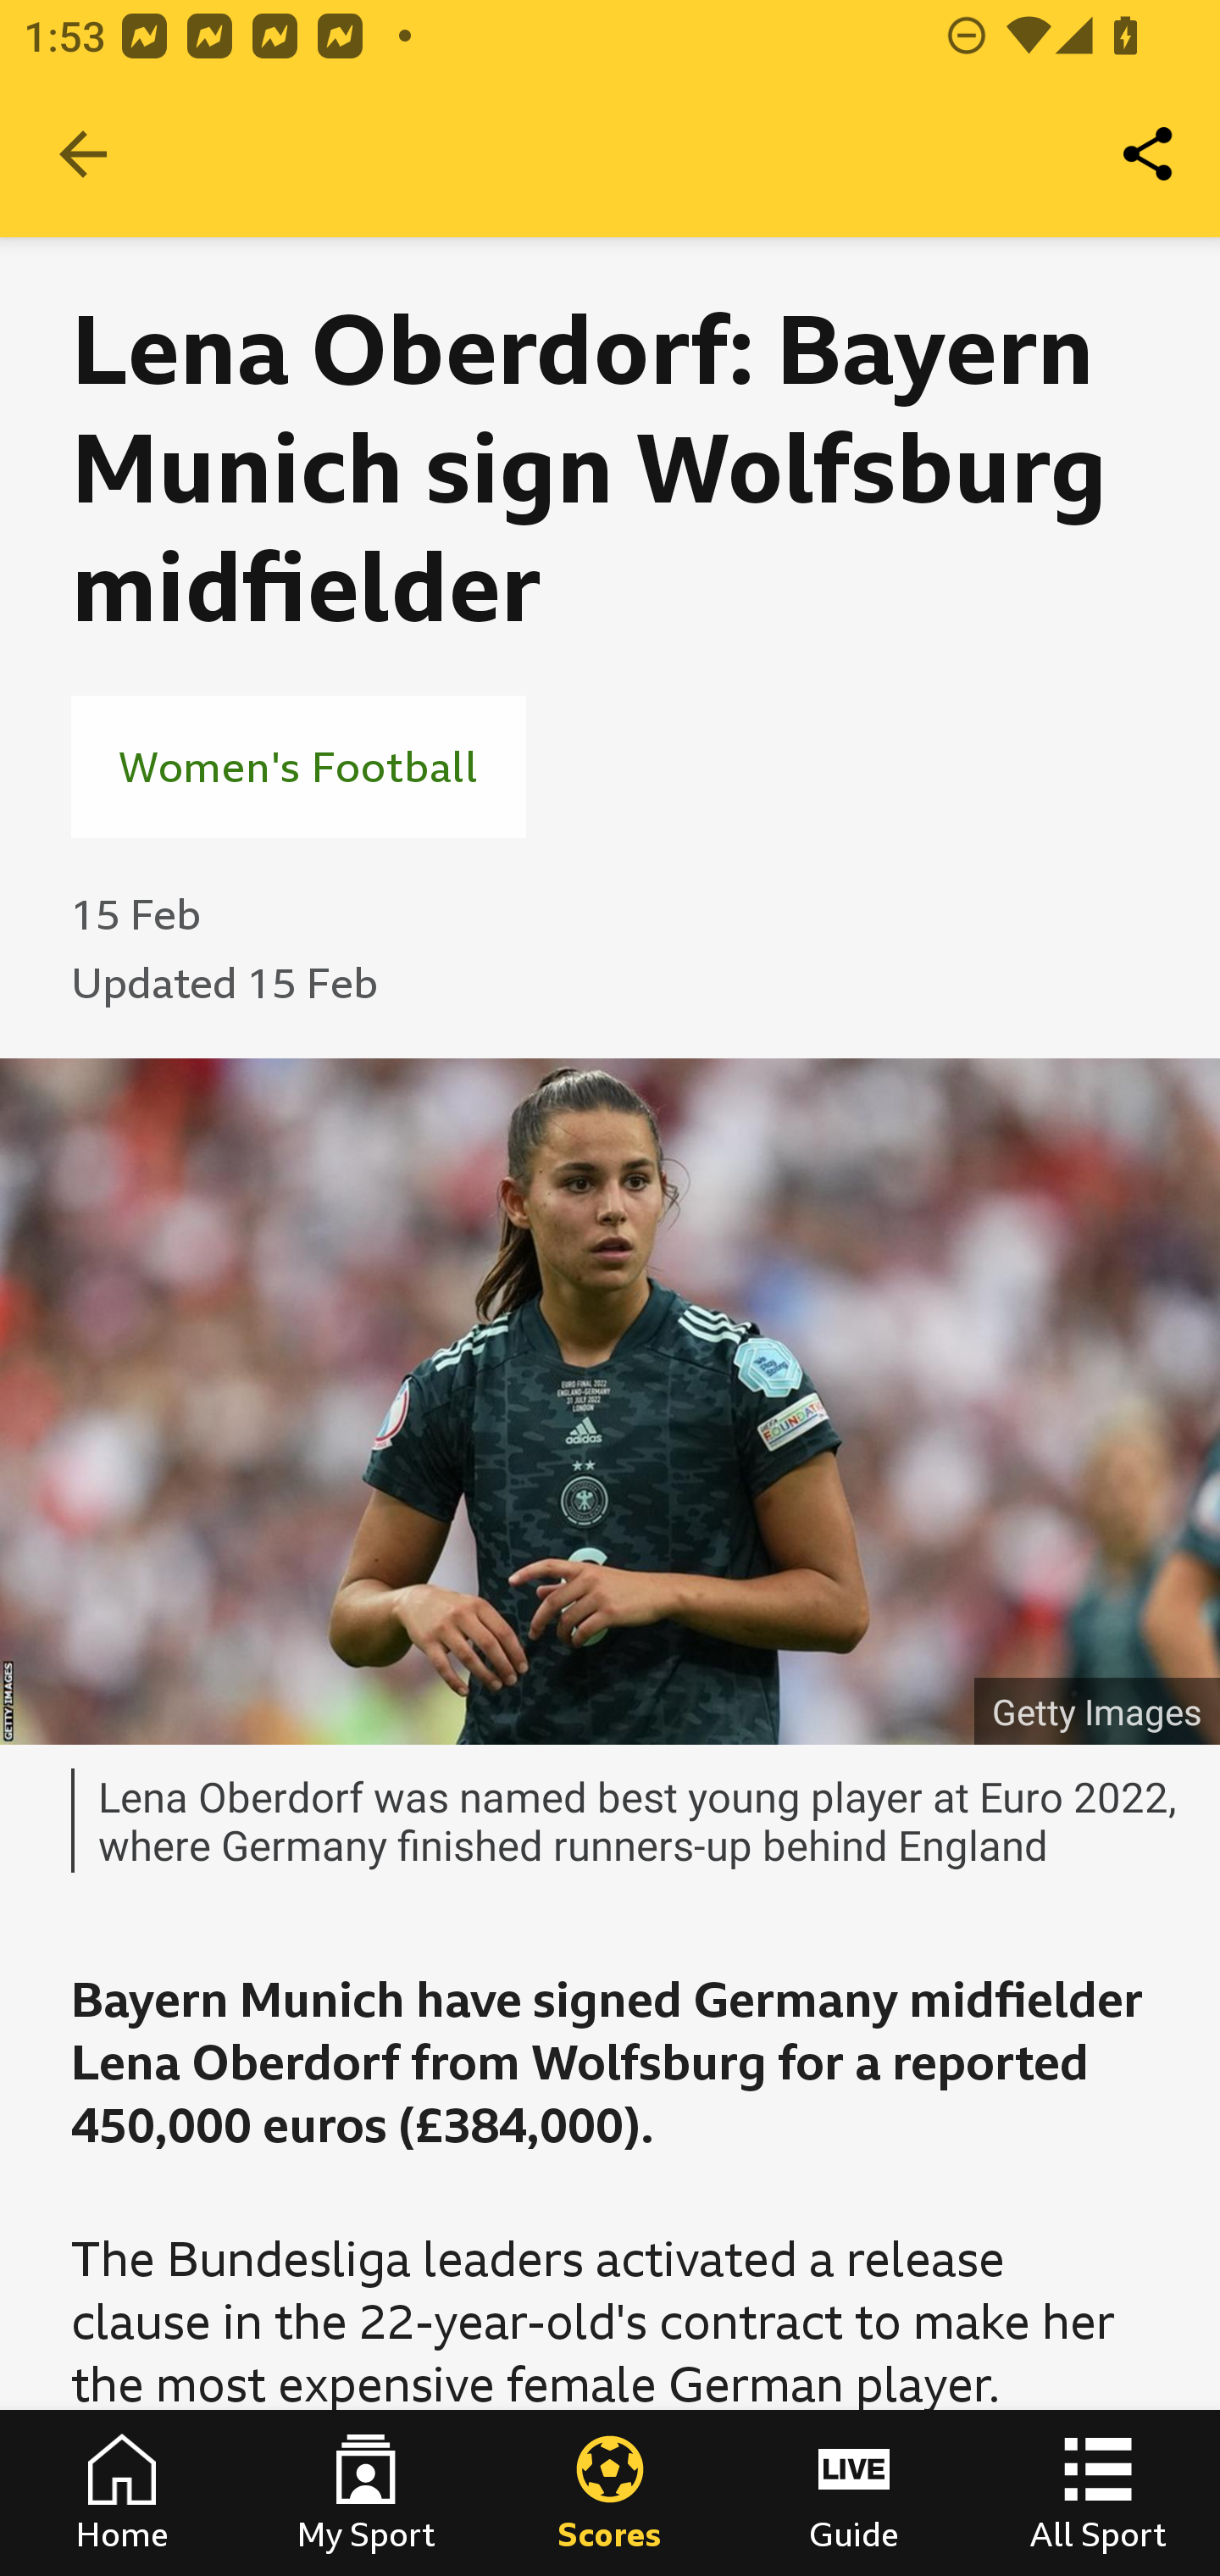  Describe the element at coordinates (122, 2493) in the screenshot. I see `Home` at that location.